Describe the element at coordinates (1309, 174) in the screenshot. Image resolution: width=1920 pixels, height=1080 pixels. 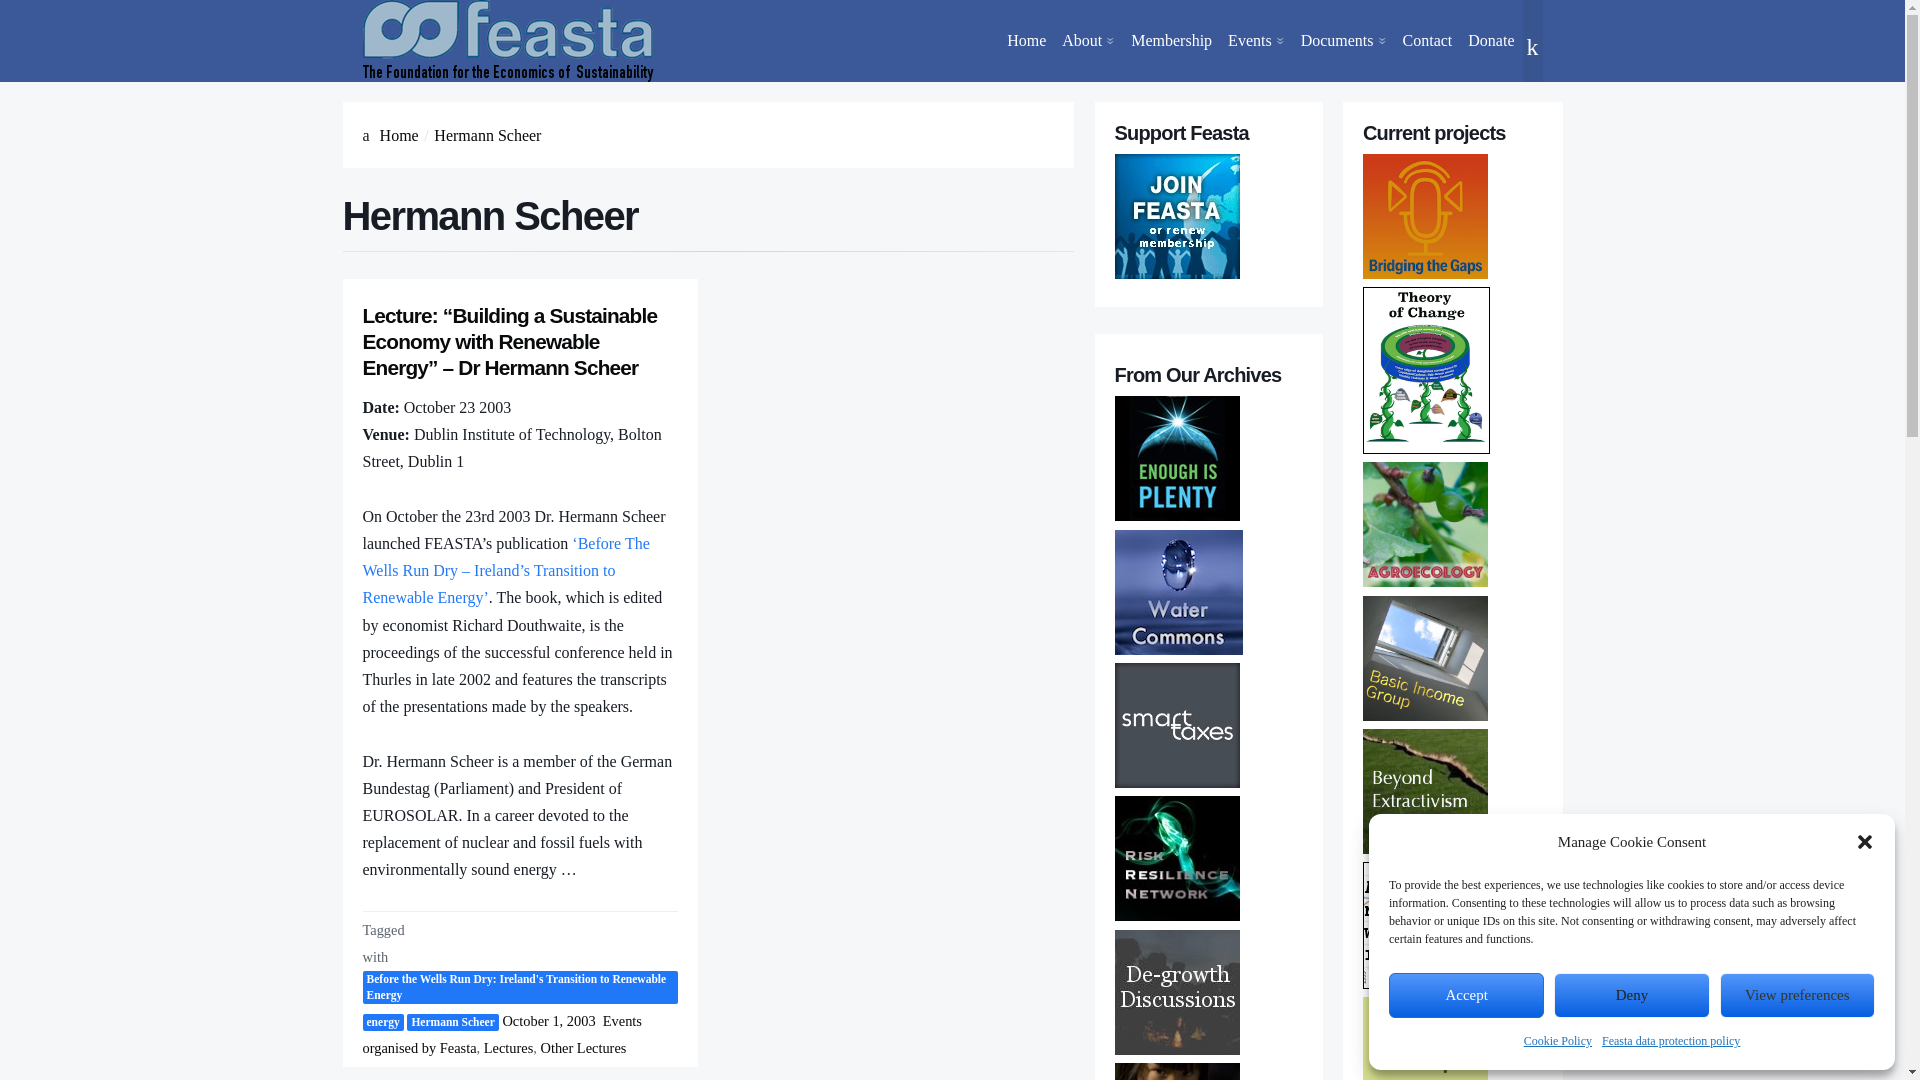
I see `Events organised by Feasta` at that location.